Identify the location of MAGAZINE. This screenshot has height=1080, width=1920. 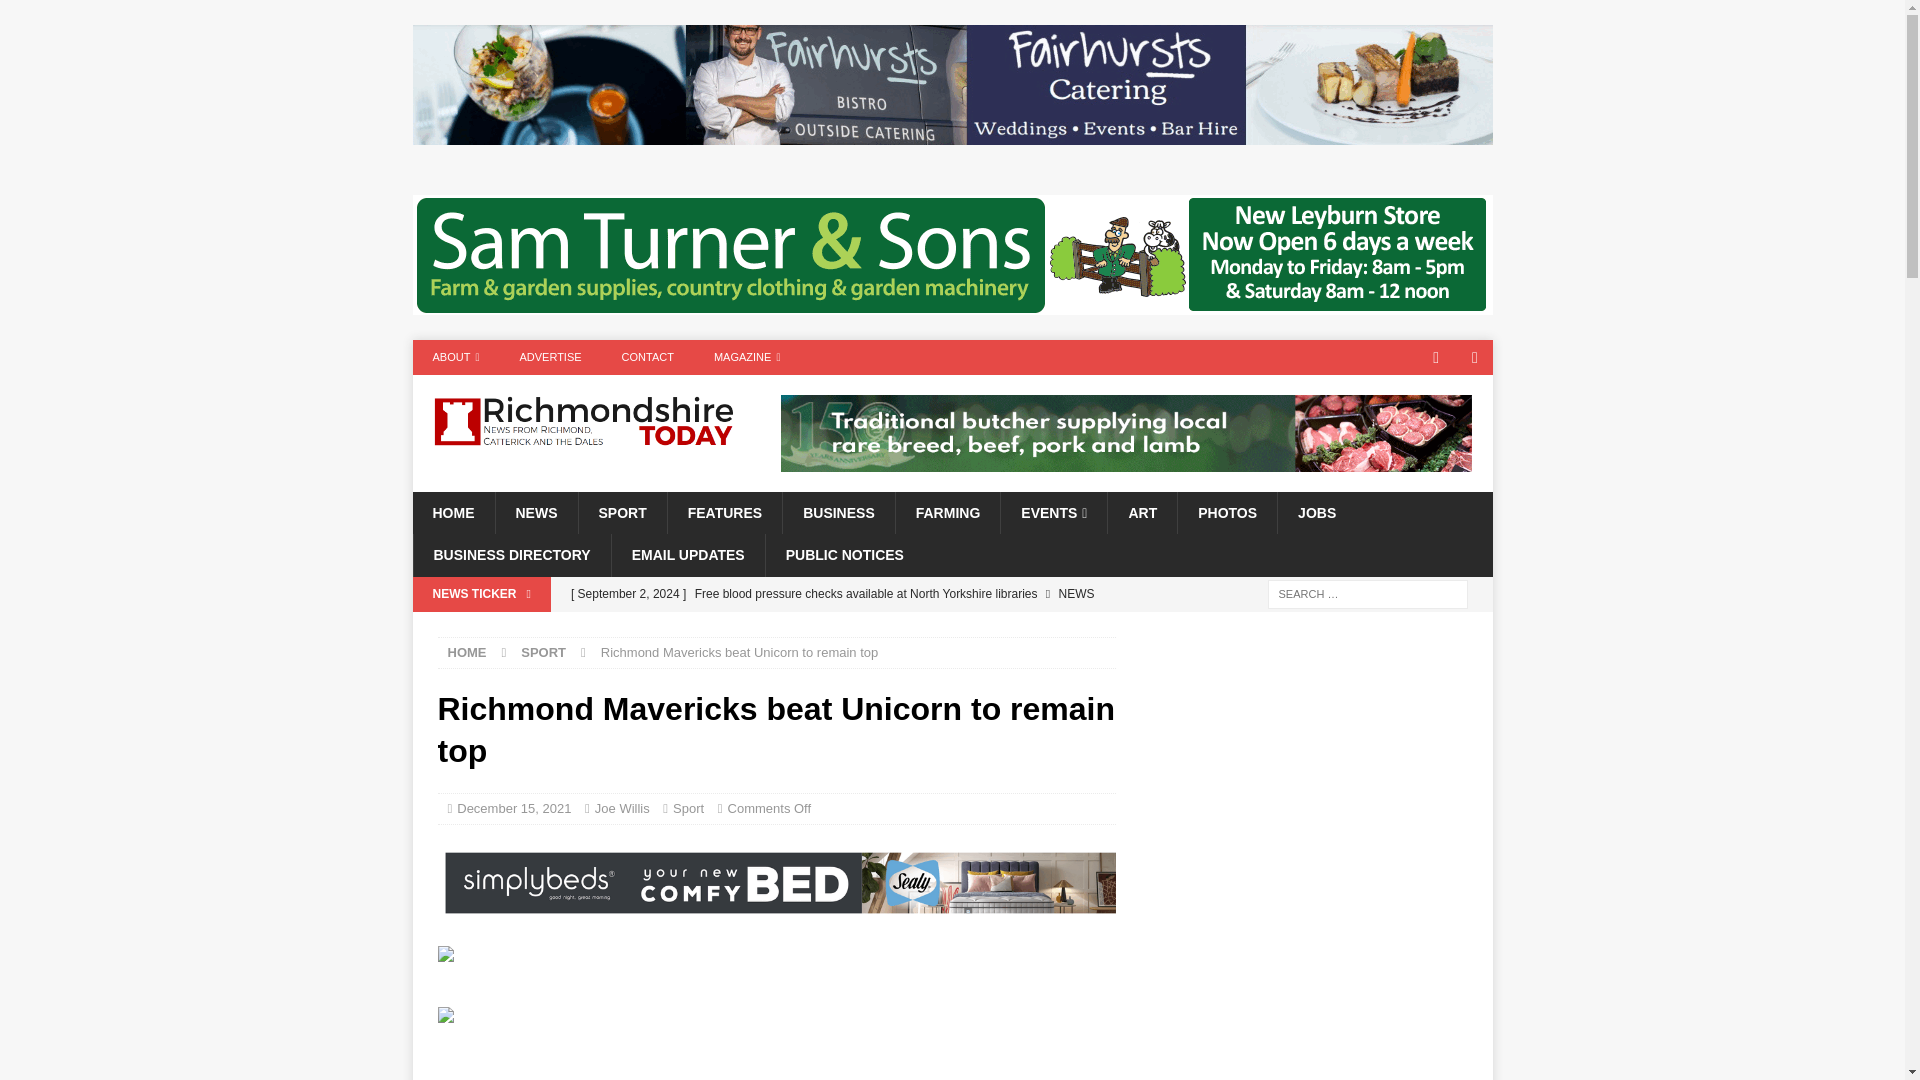
(746, 357).